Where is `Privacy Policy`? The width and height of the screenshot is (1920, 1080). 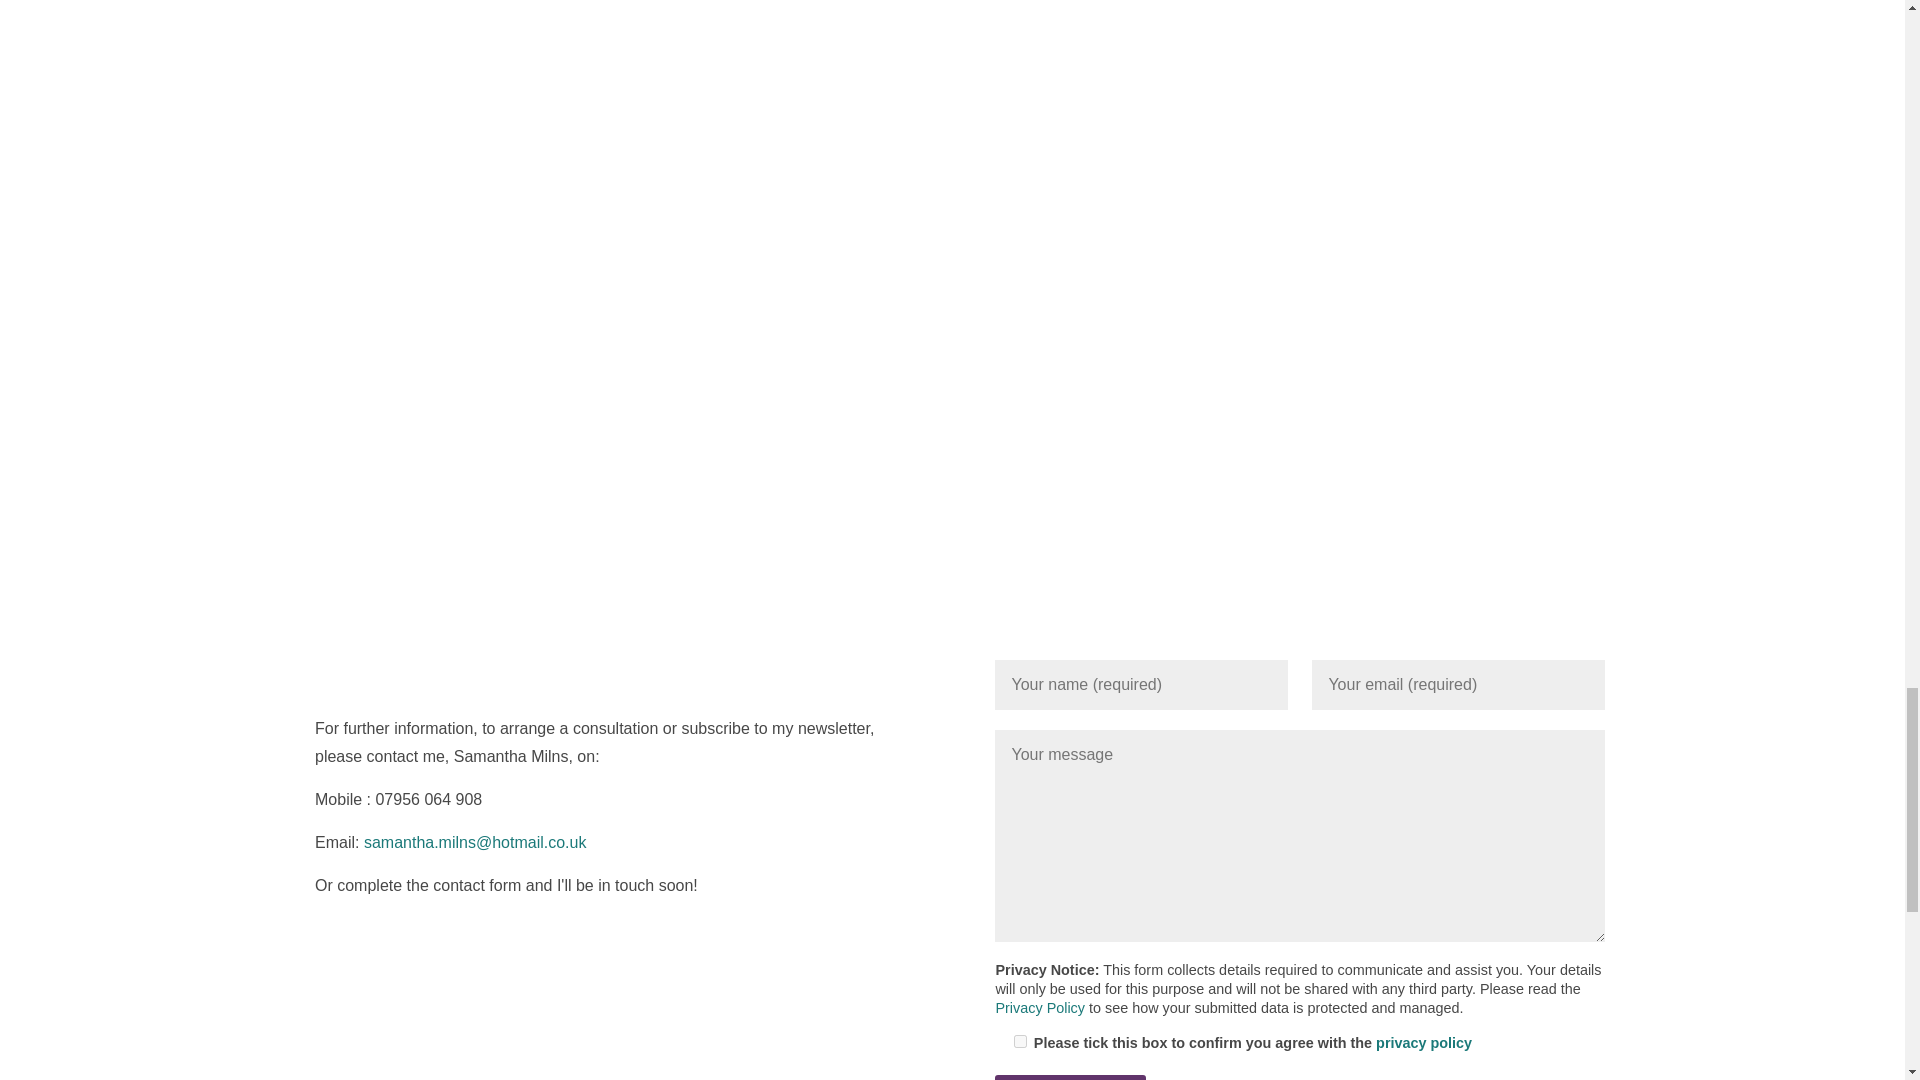 Privacy Policy is located at coordinates (1039, 1008).